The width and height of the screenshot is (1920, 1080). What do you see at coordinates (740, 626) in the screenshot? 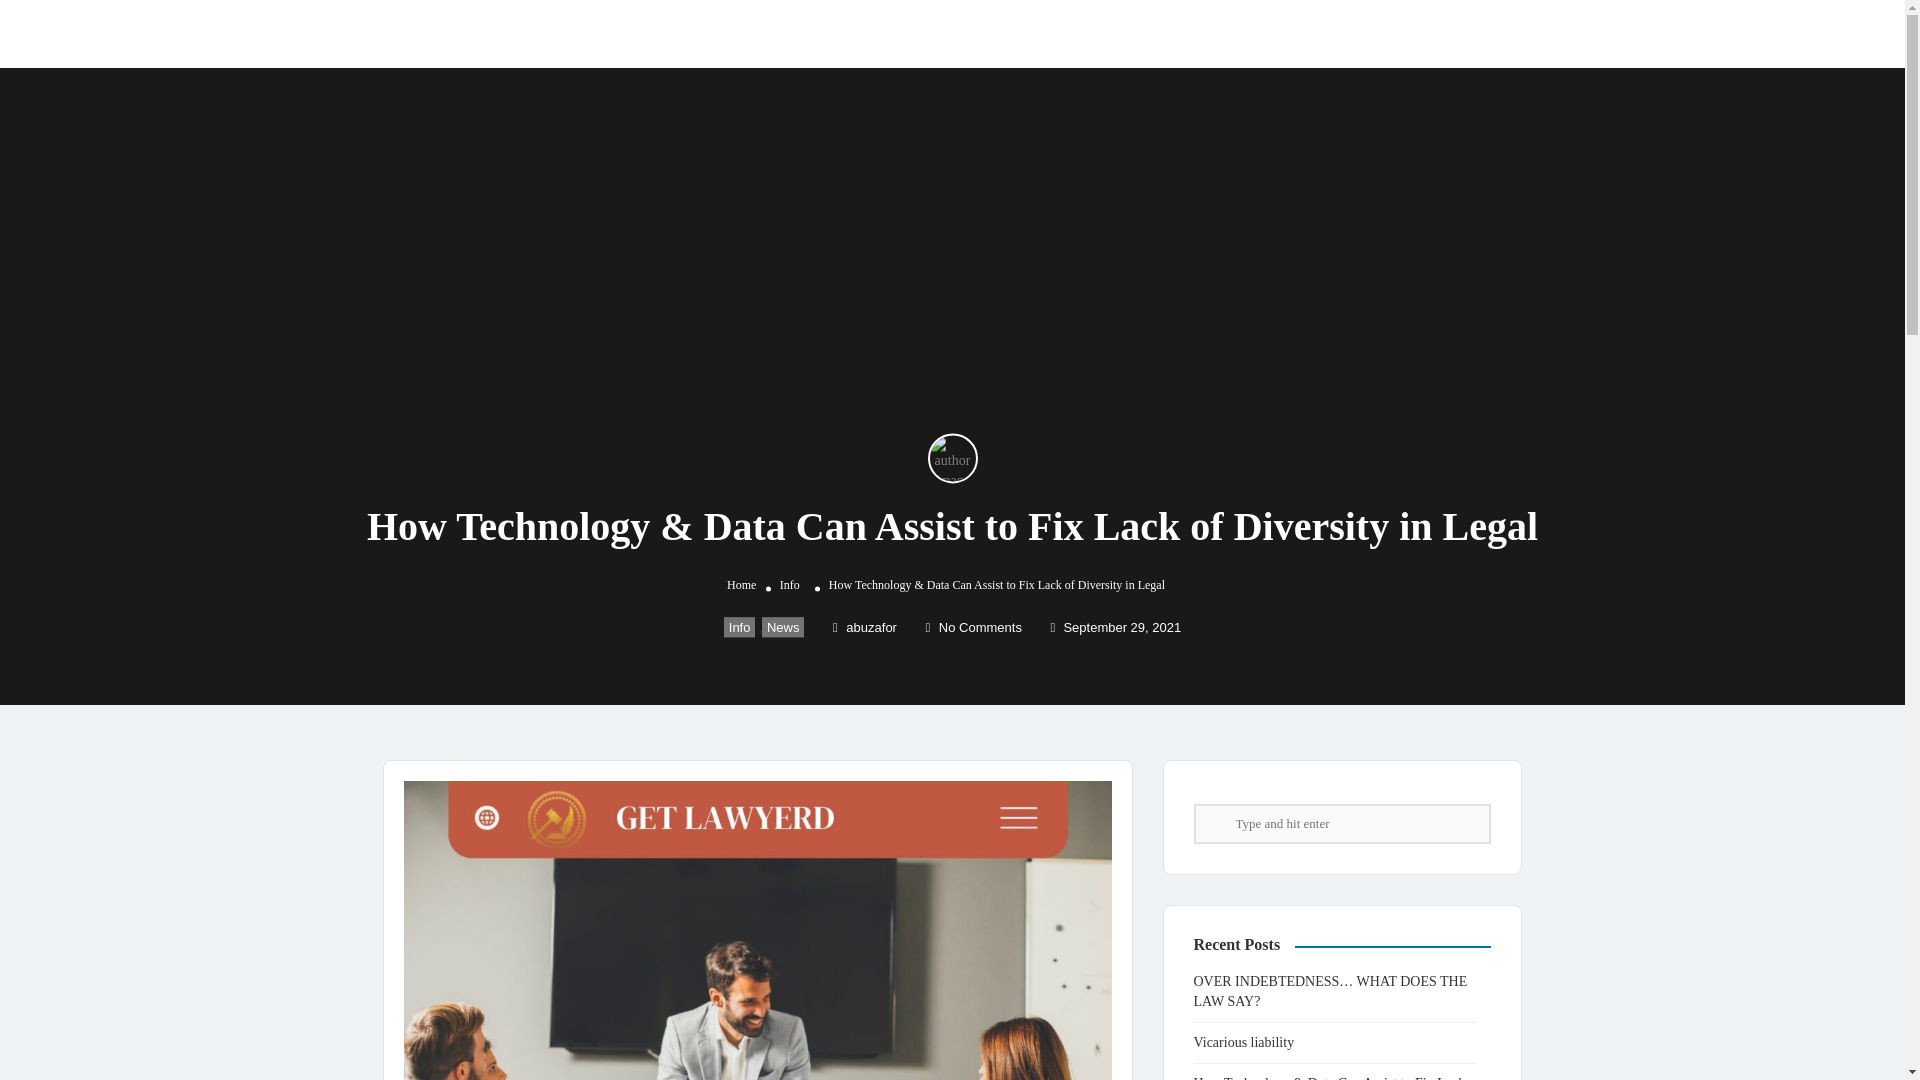
I see `Info` at bounding box center [740, 626].